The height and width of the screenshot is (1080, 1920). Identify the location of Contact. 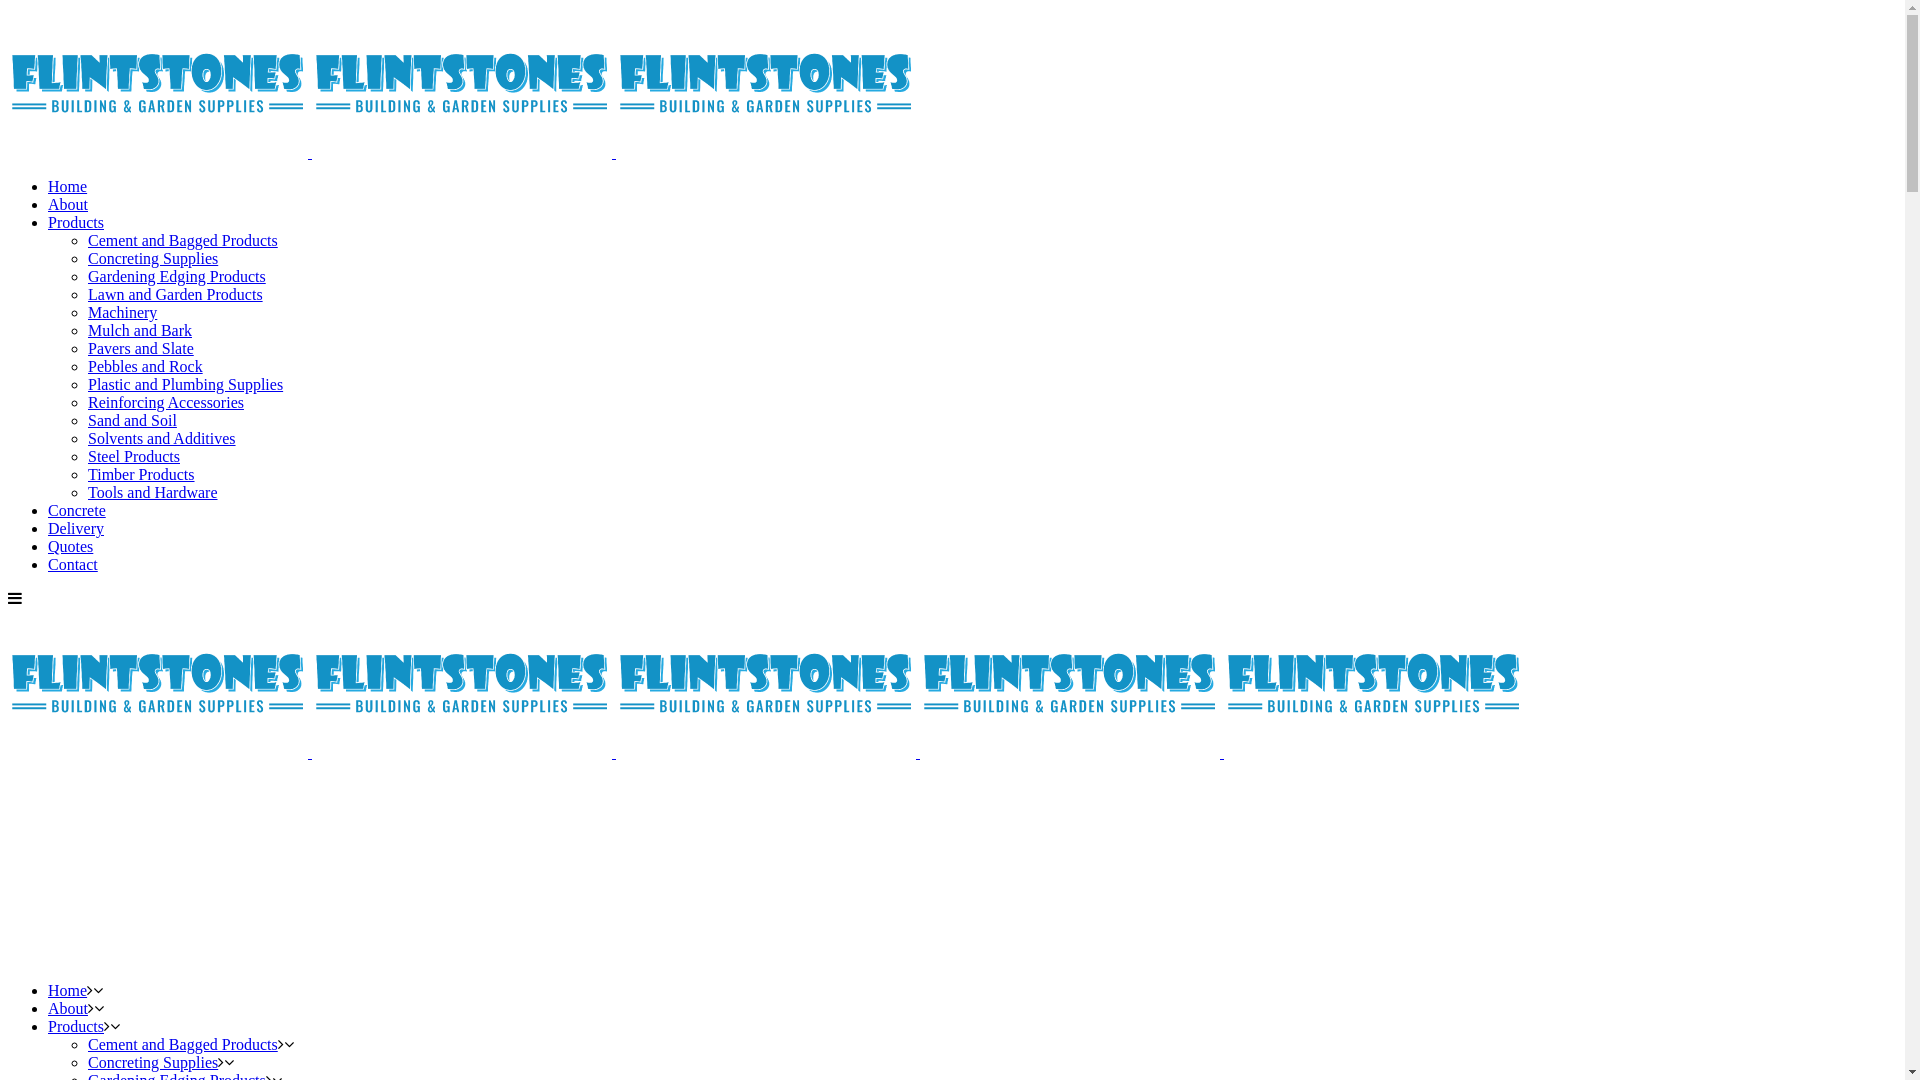
(73, 564).